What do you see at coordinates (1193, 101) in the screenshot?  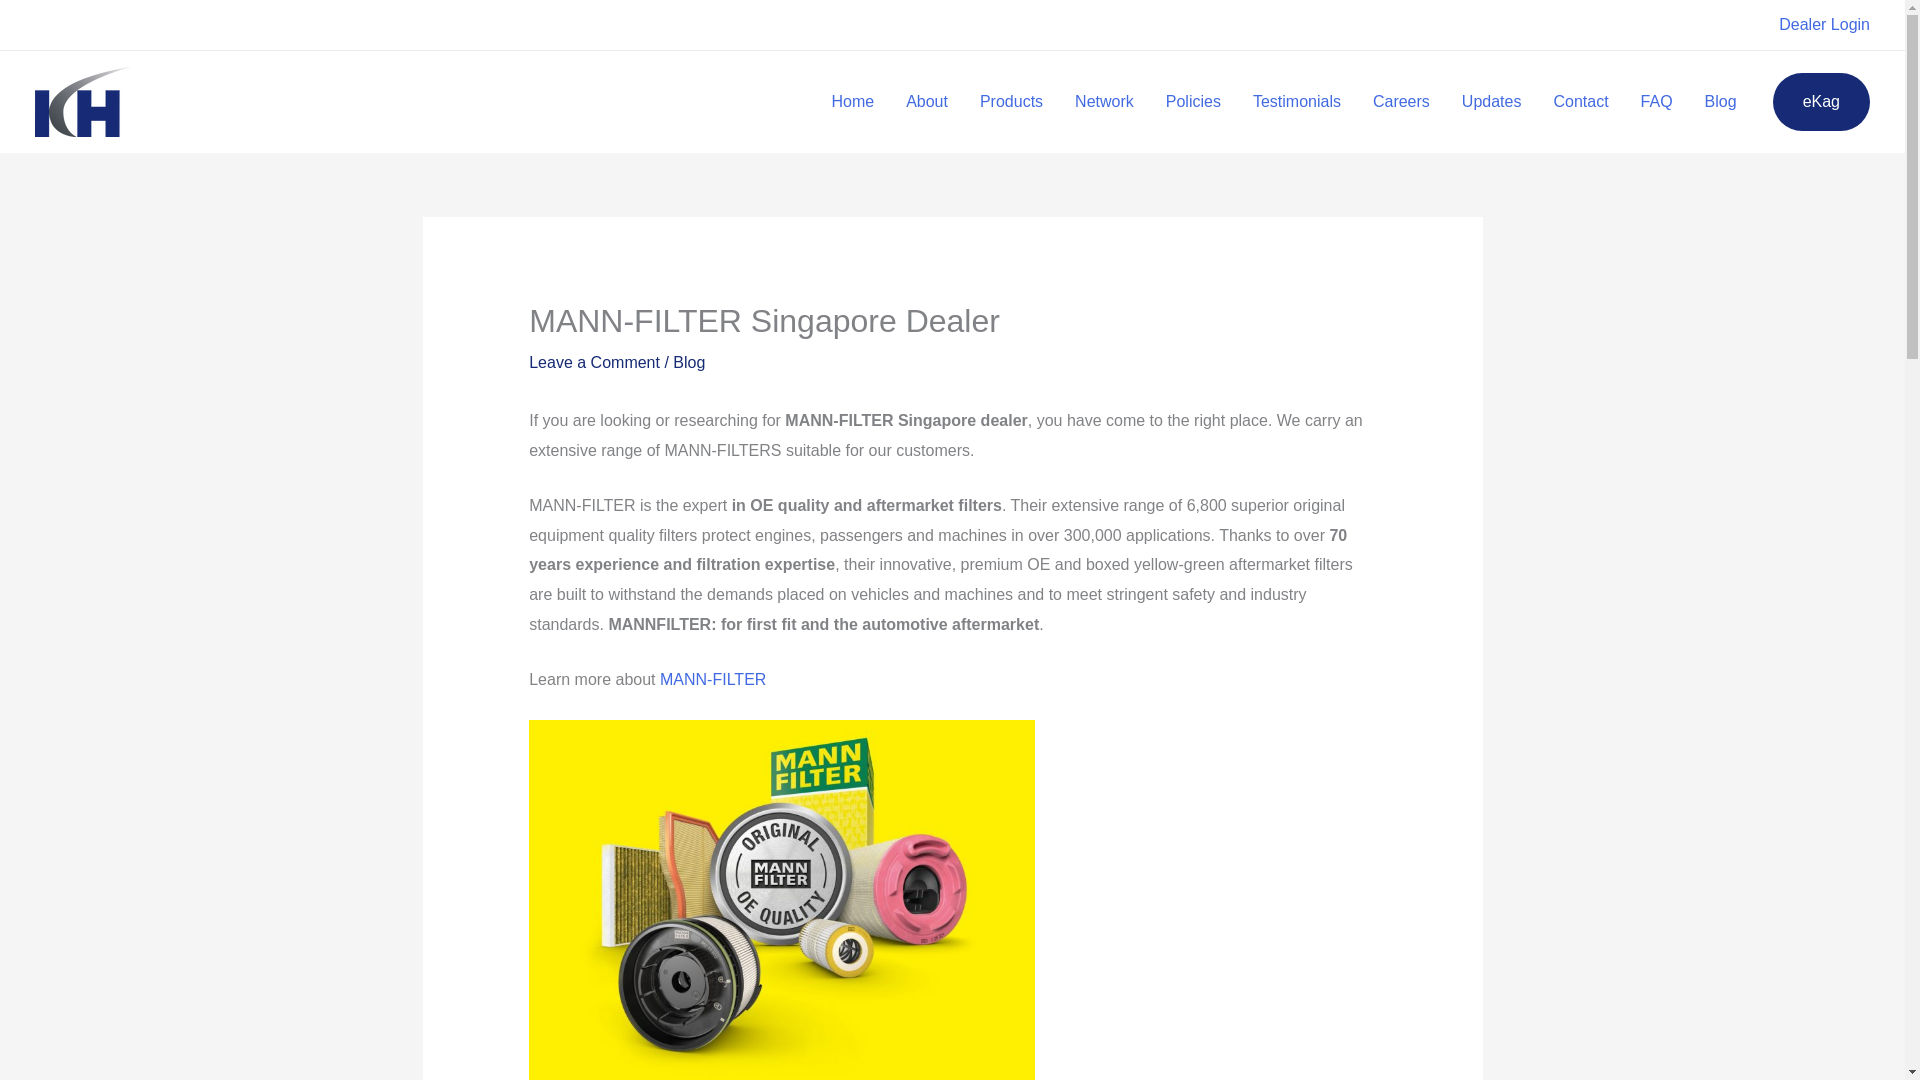 I see `Policies` at bounding box center [1193, 101].